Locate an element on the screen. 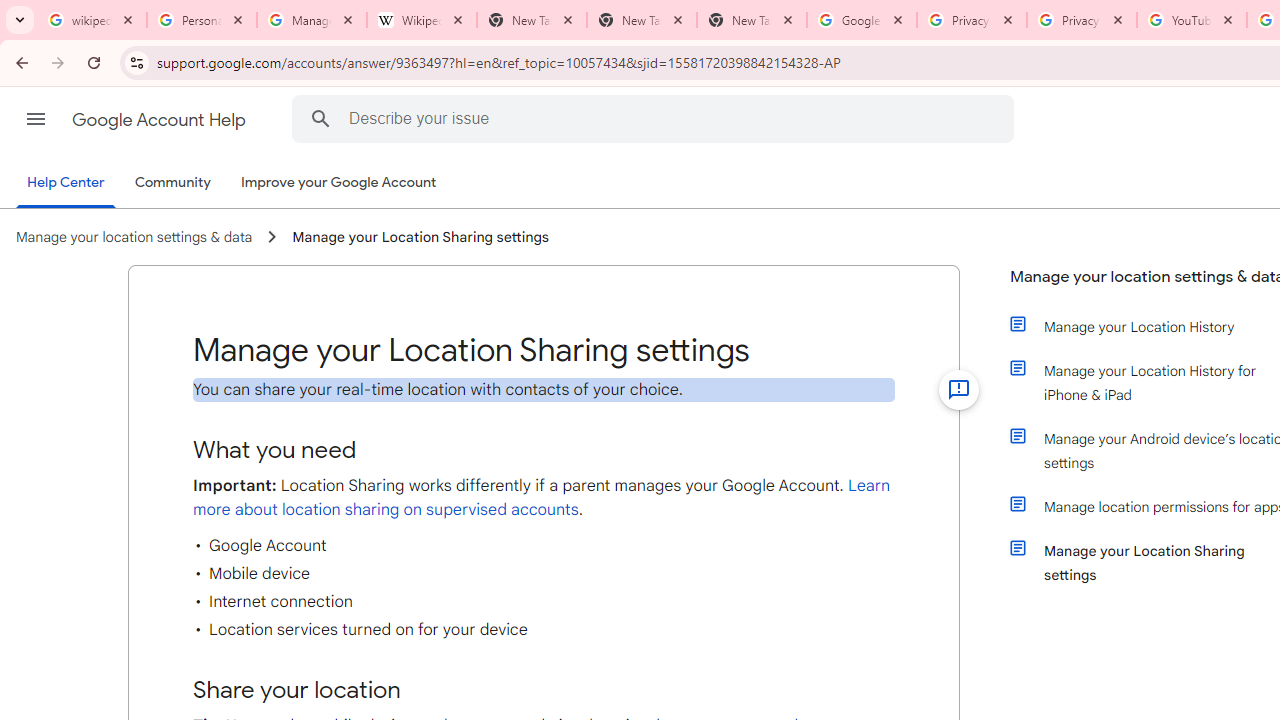  Search Help Center is located at coordinates (320, 118).